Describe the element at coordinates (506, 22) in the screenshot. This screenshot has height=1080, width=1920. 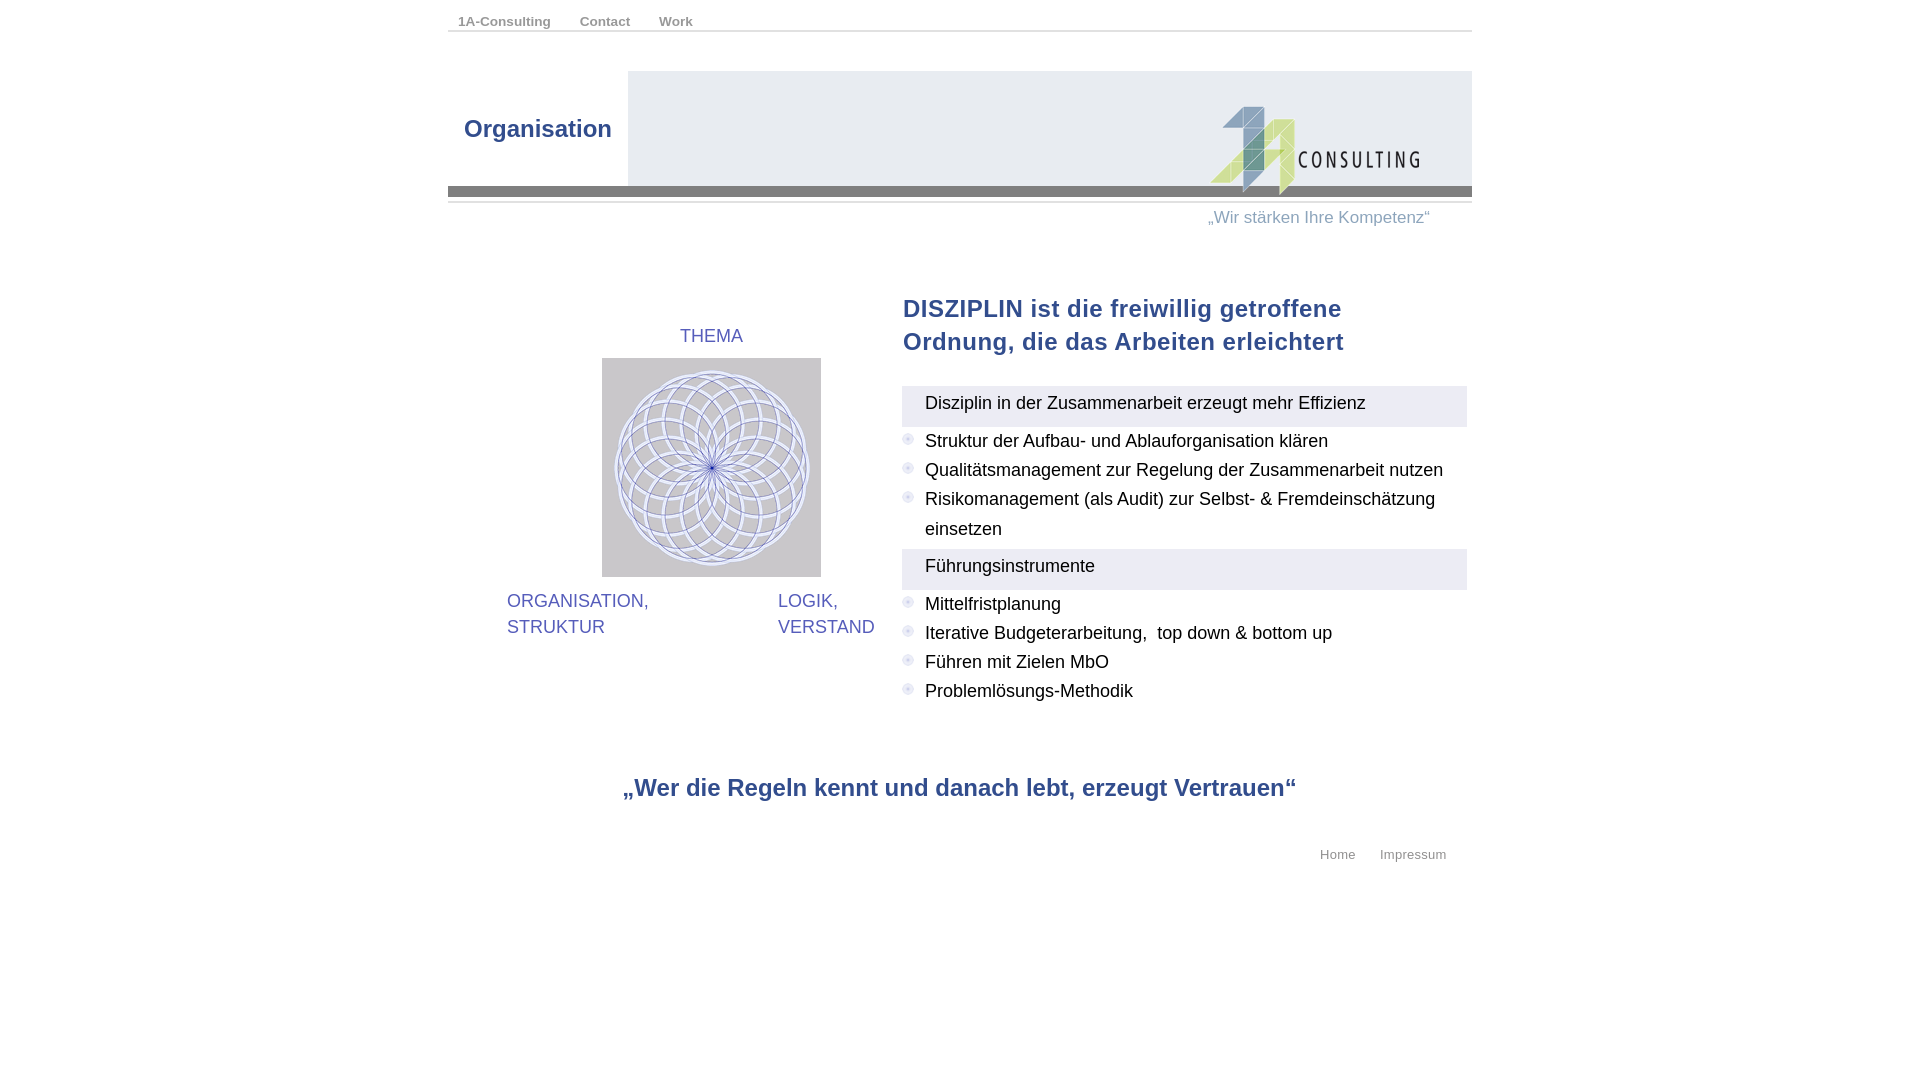
I see `1A-Consulting` at that location.